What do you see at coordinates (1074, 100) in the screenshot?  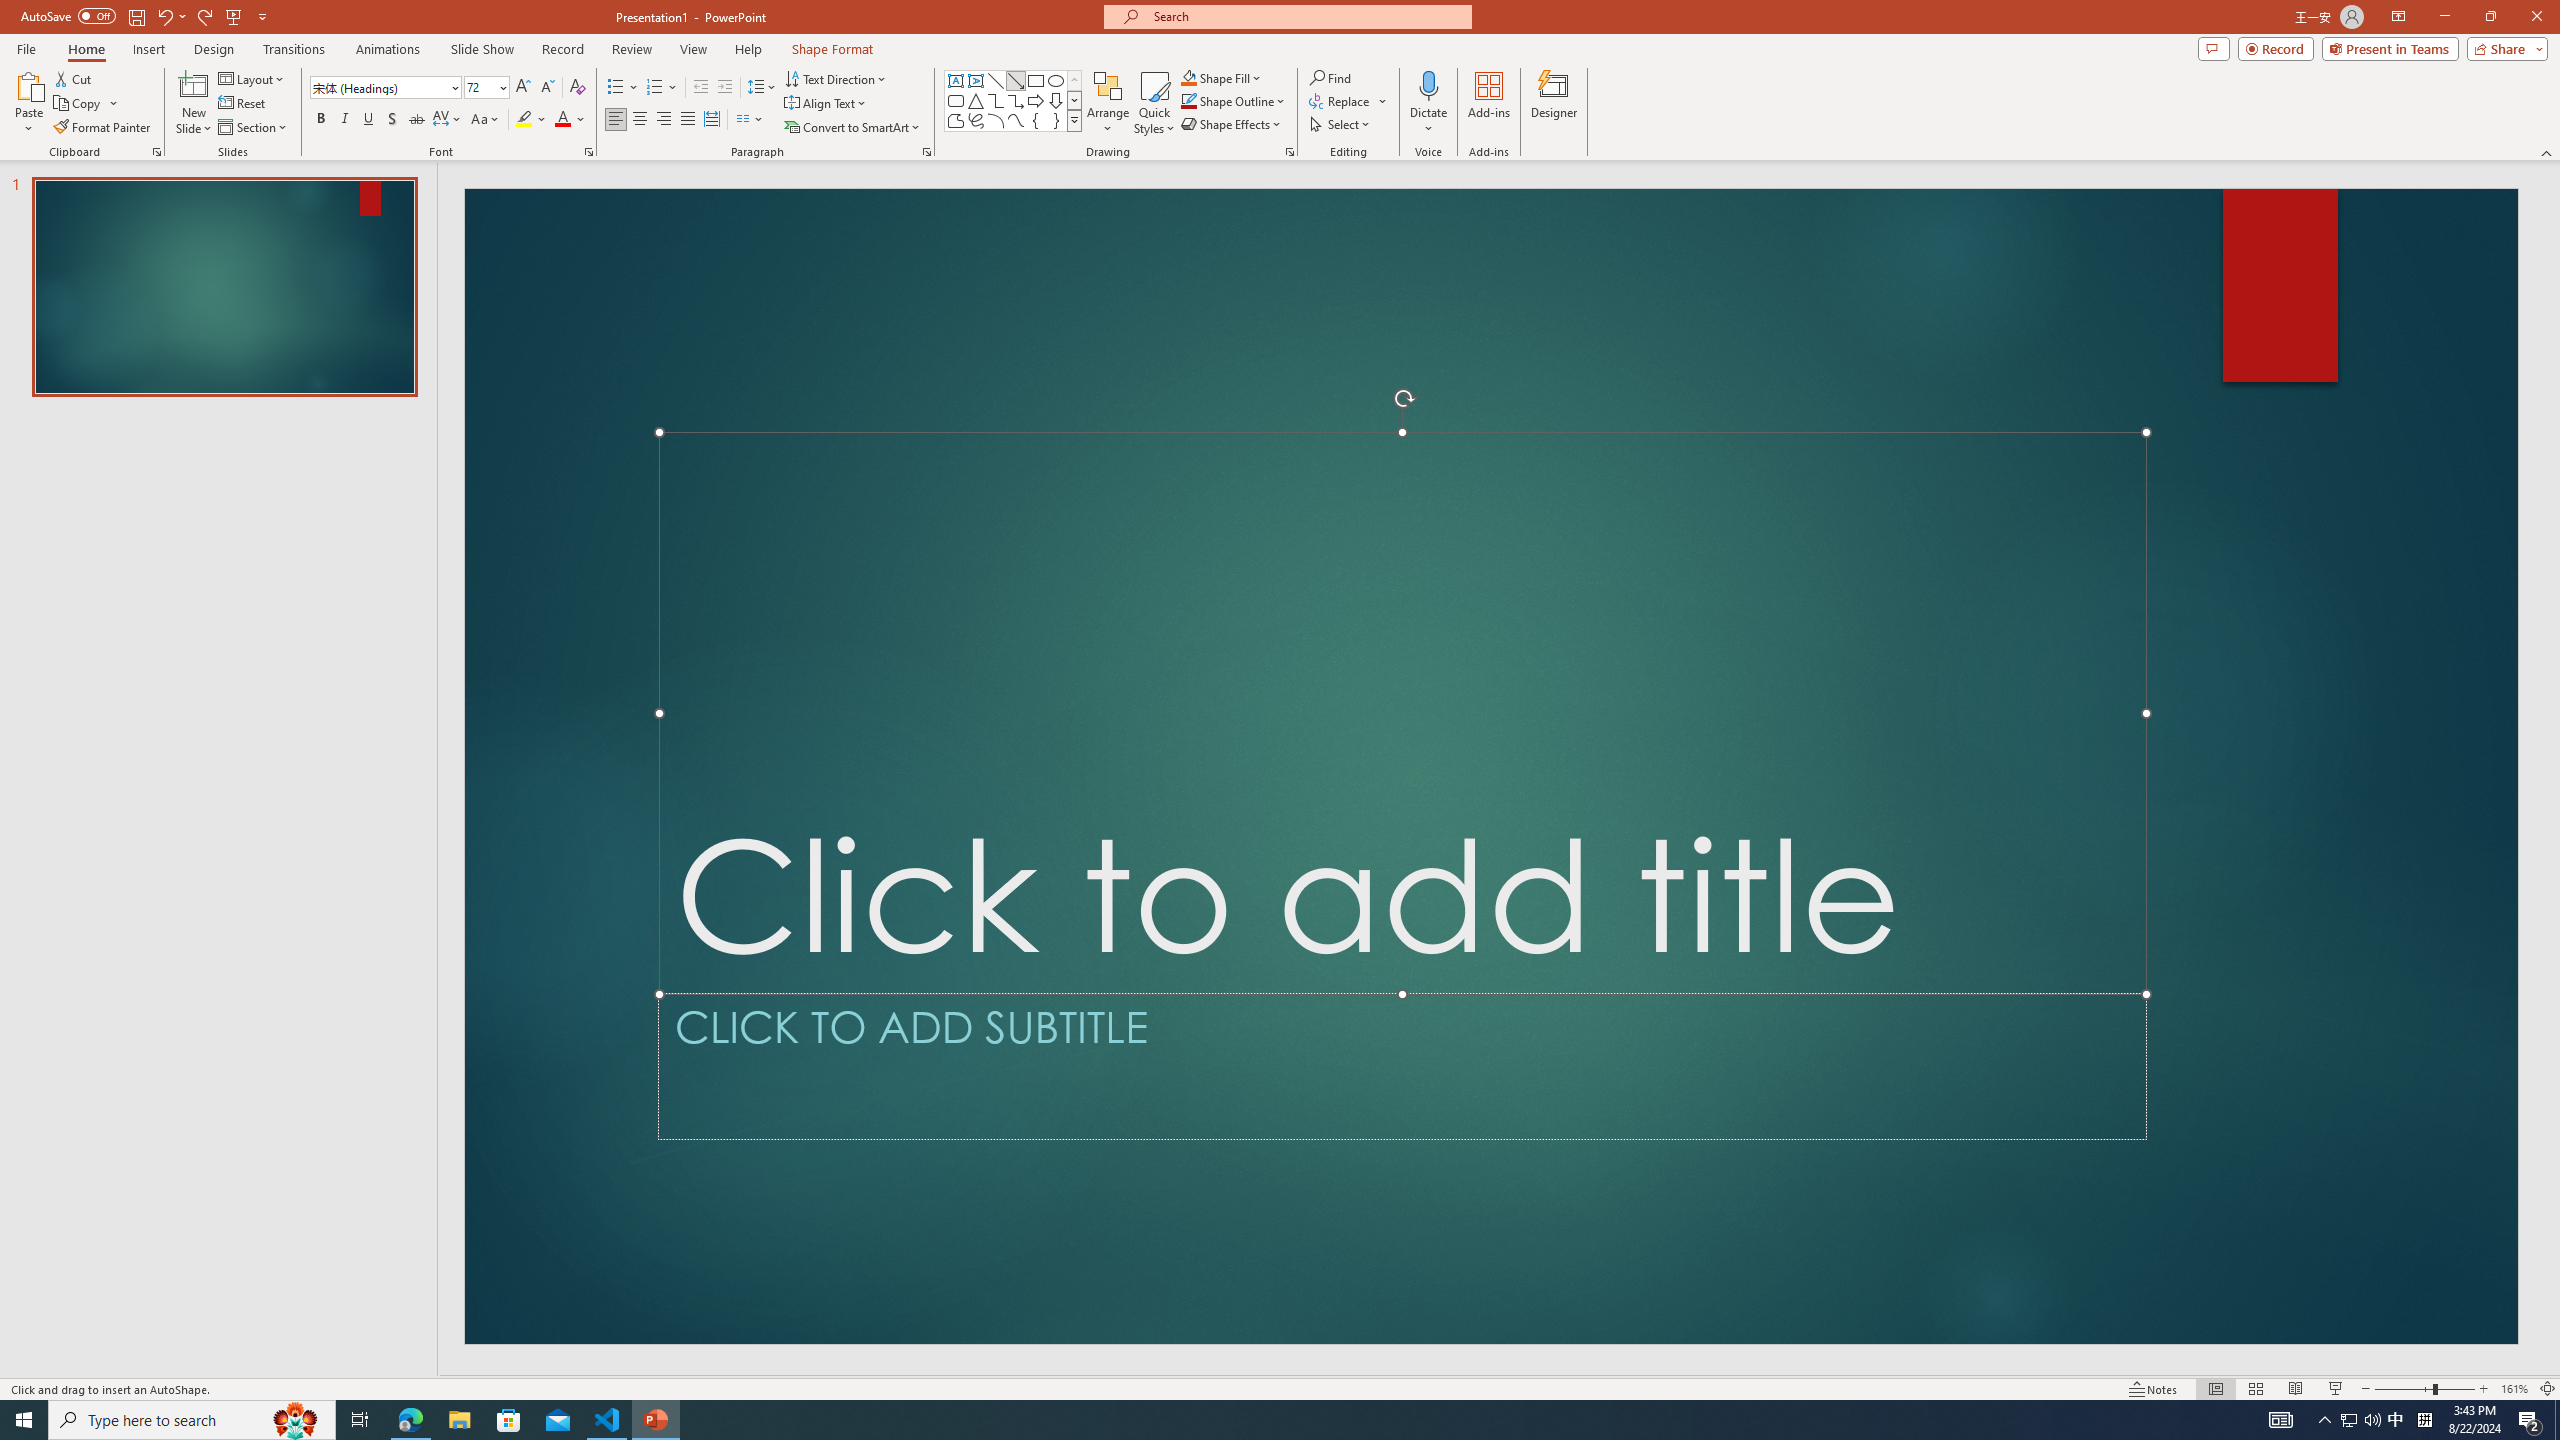 I see `Row Down` at bounding box center [1074, 100].